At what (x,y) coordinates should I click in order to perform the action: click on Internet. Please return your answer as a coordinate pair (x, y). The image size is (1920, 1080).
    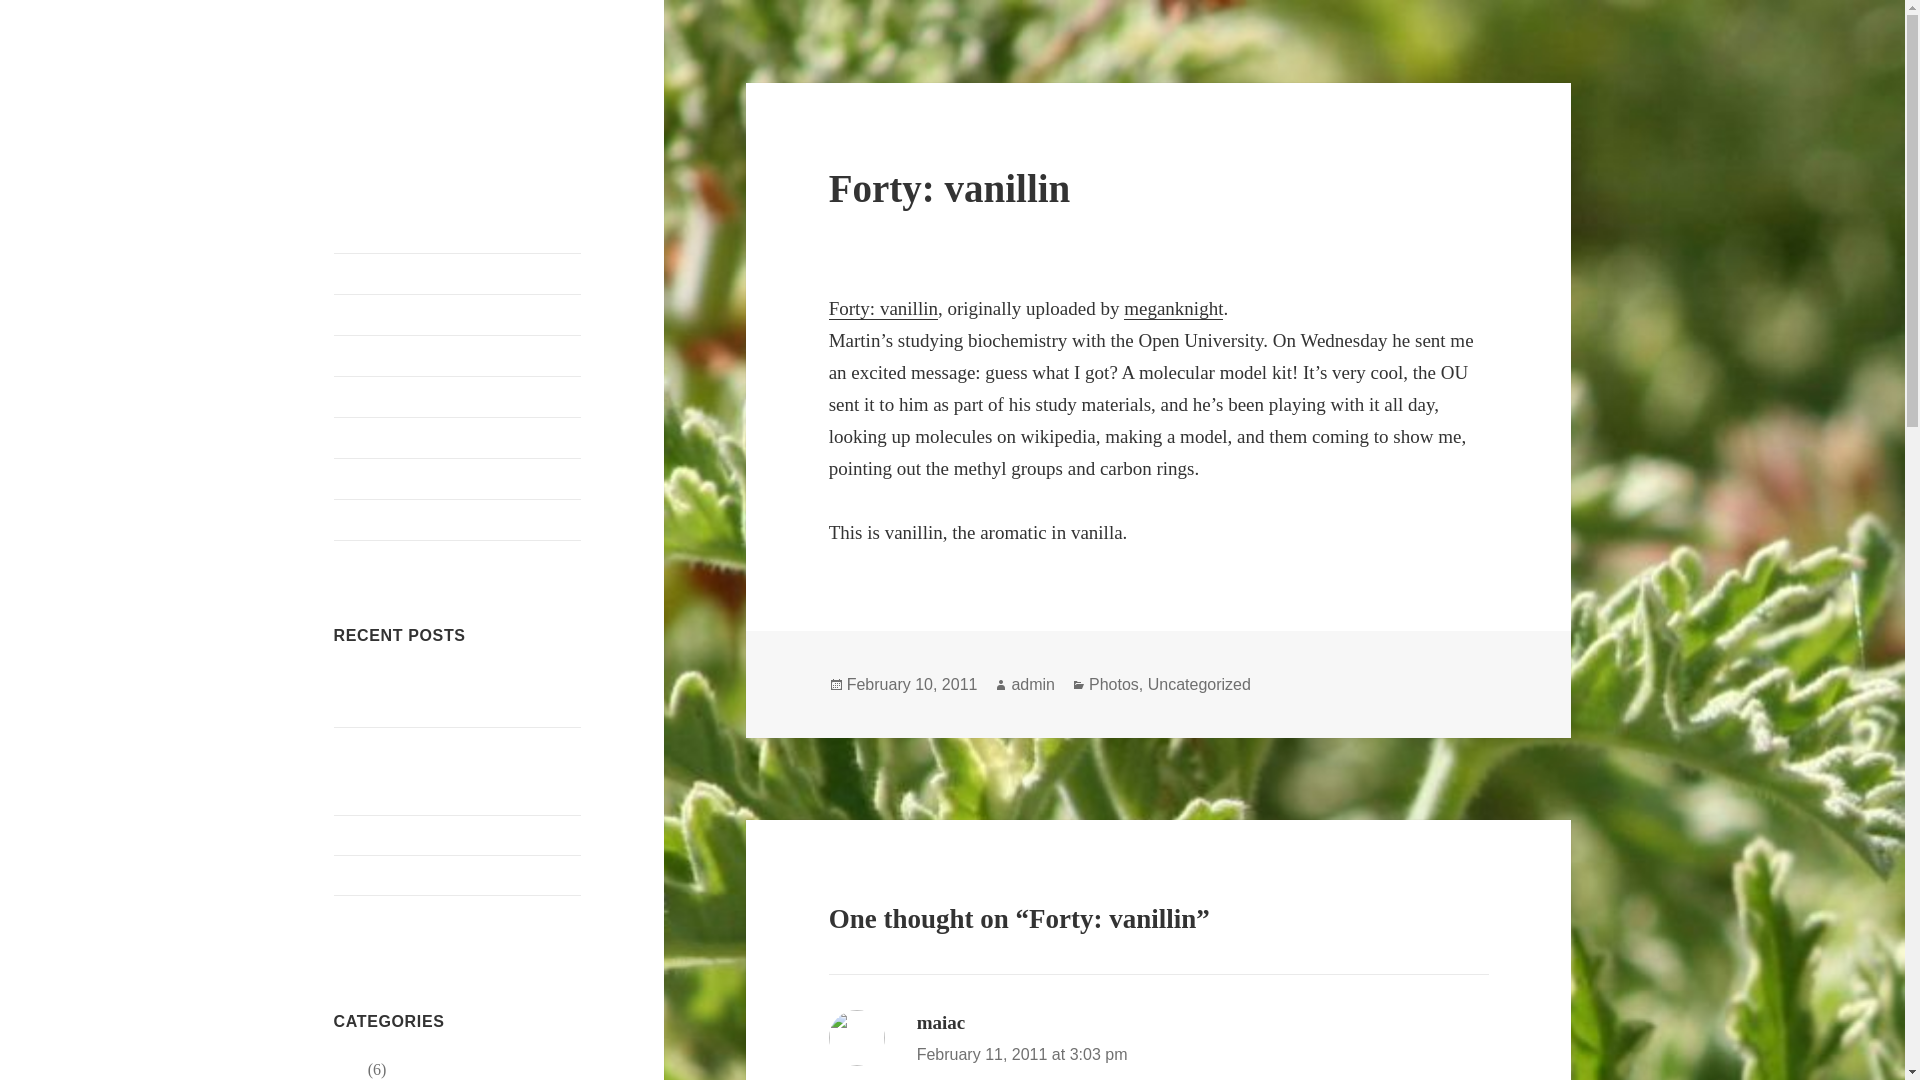
    Looking at the image, I should click on (458, 396).